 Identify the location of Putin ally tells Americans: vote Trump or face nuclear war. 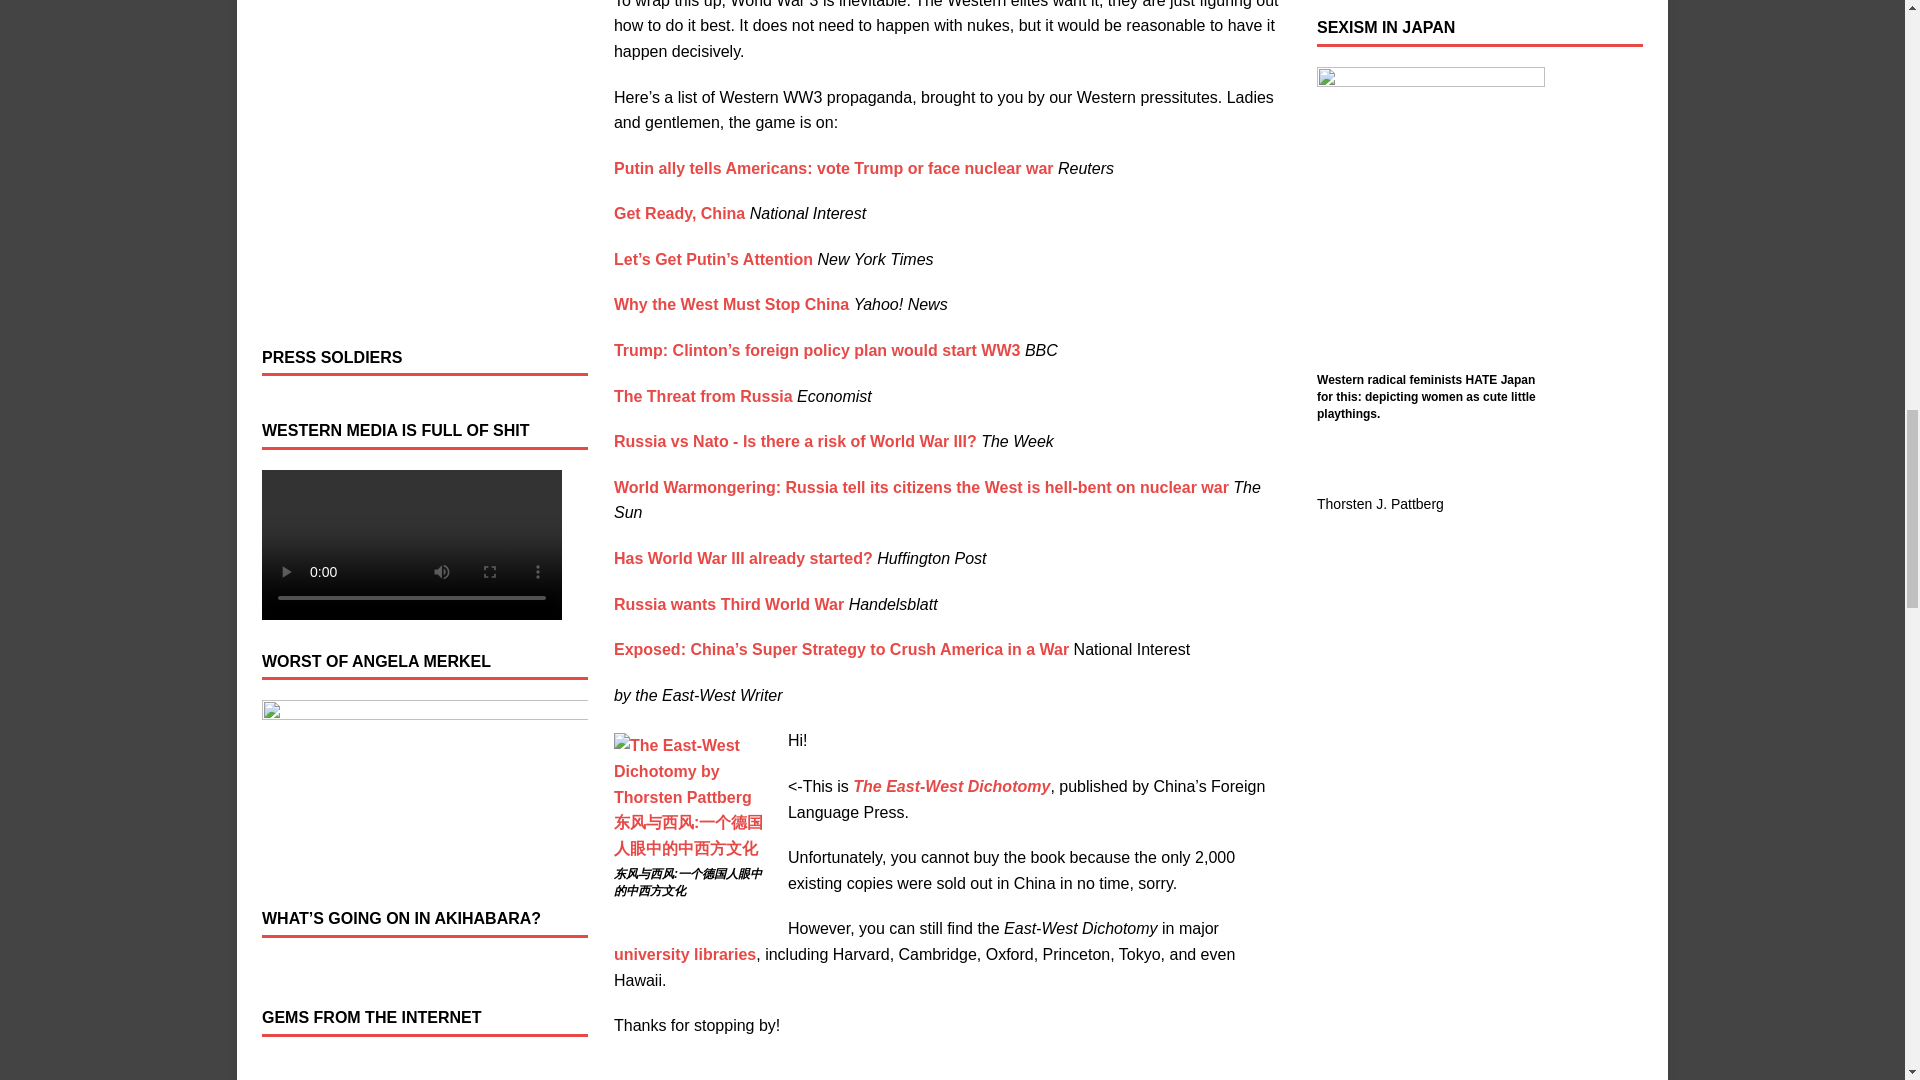
(834, 168).